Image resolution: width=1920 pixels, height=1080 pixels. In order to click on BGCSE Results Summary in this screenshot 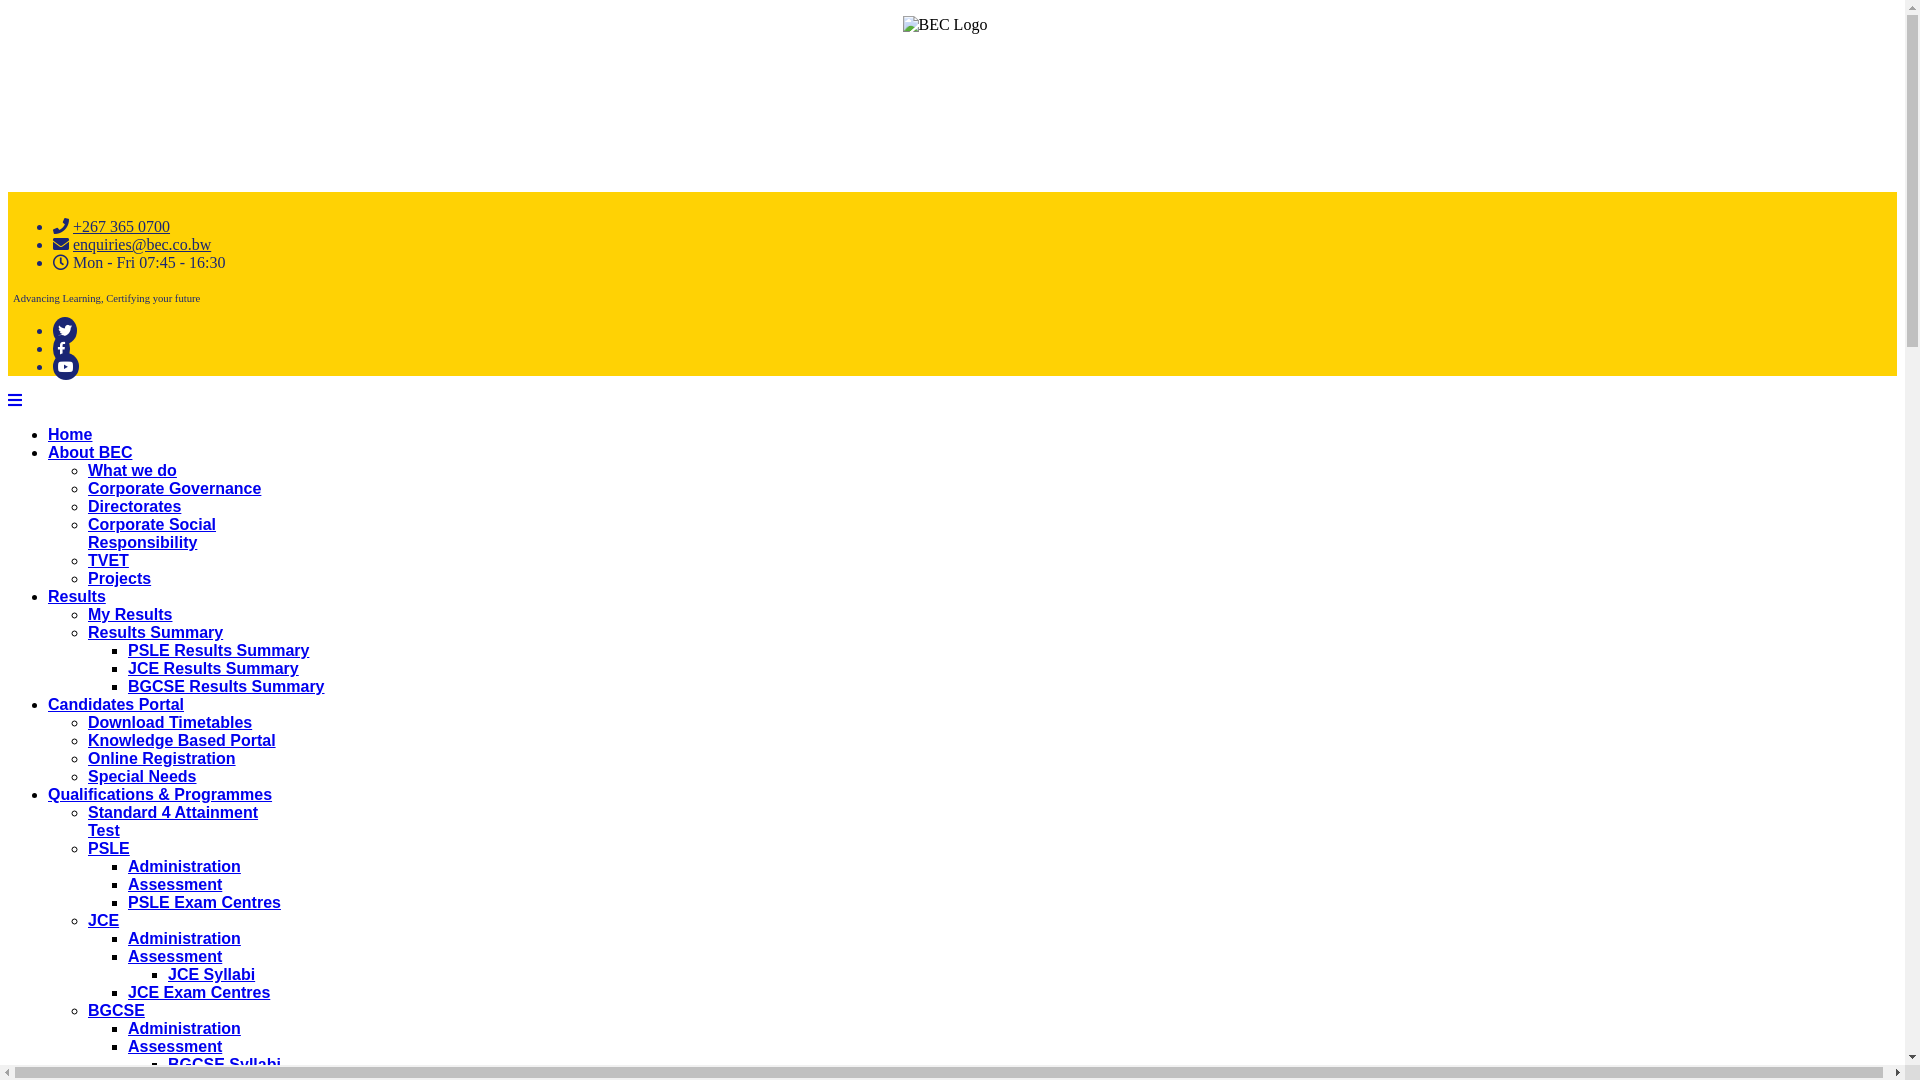, I will do `click(226, 686)`.